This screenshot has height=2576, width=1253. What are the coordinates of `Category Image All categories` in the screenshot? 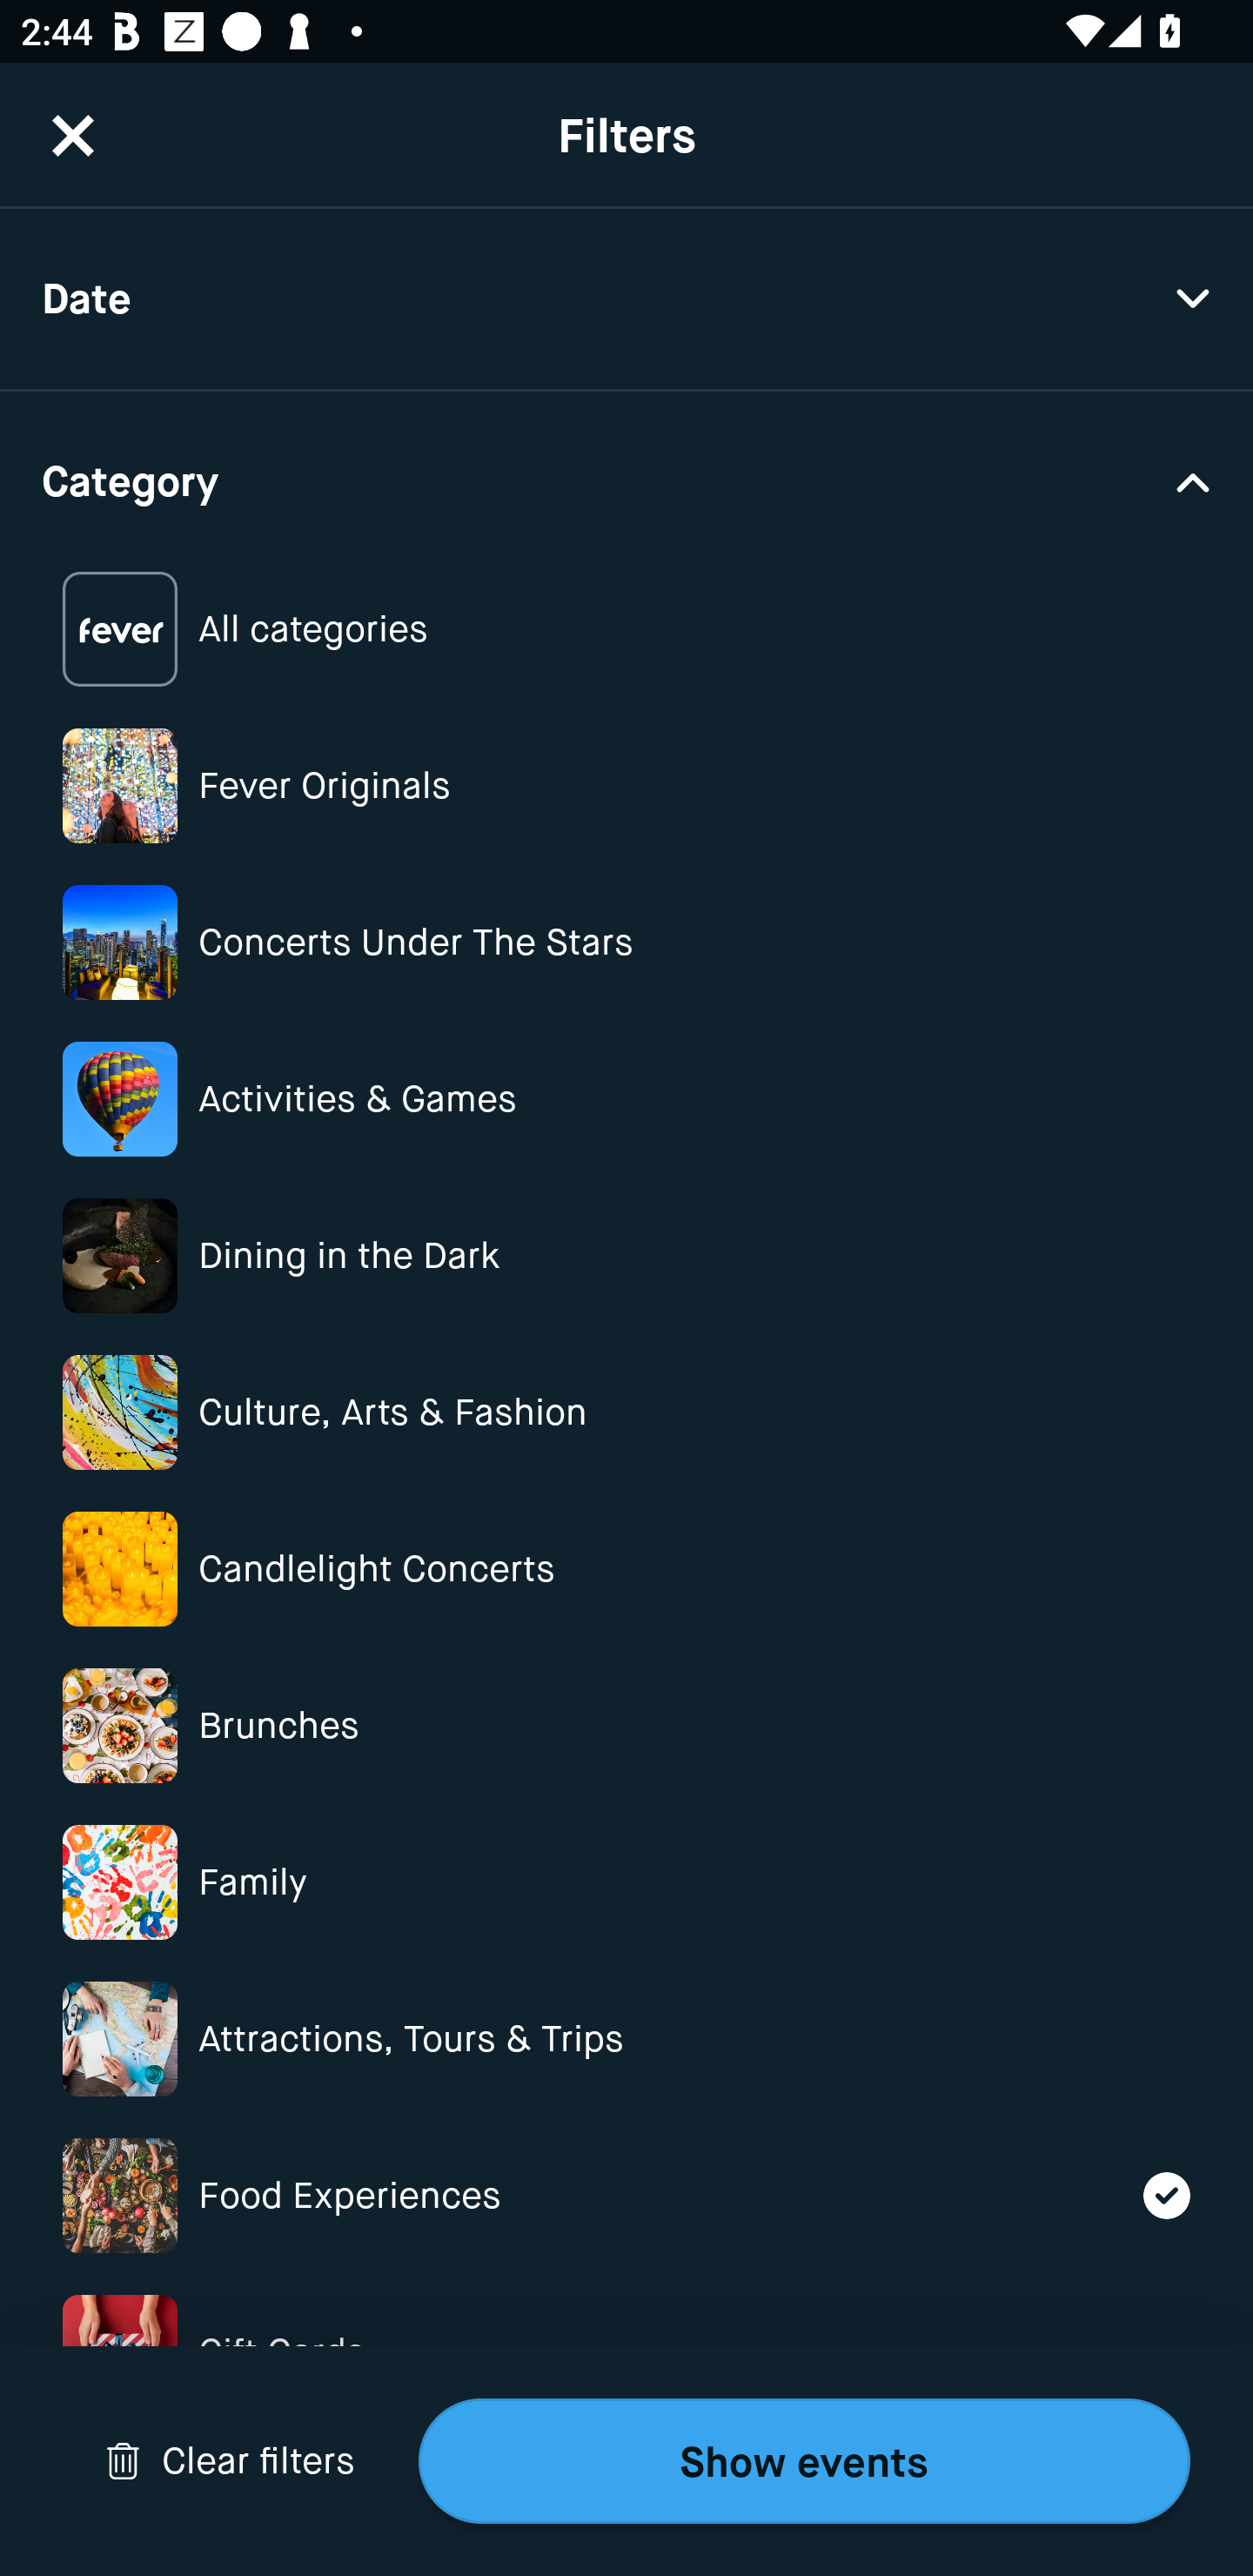 It's located at (626, 630).